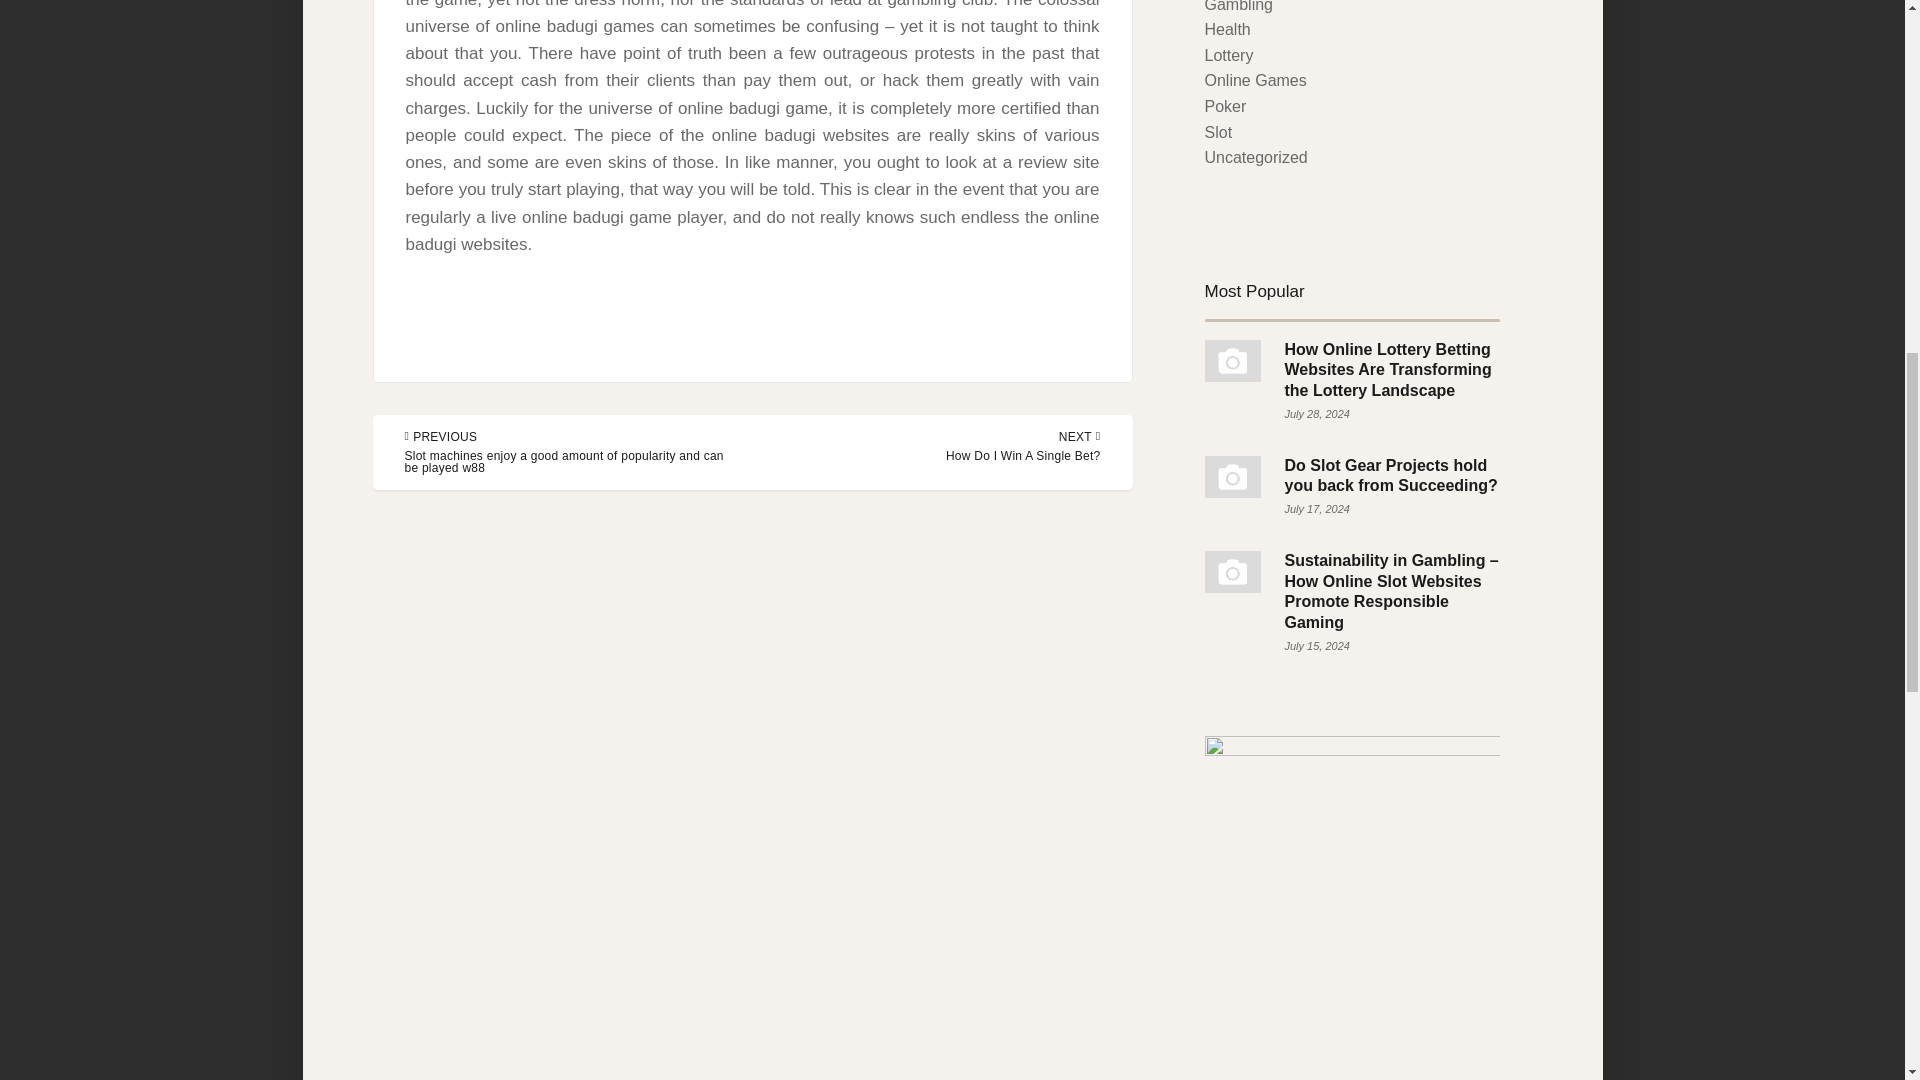  Describe the element at coordinates (1390, 475) in the screenshot. I see `Health` at that location.